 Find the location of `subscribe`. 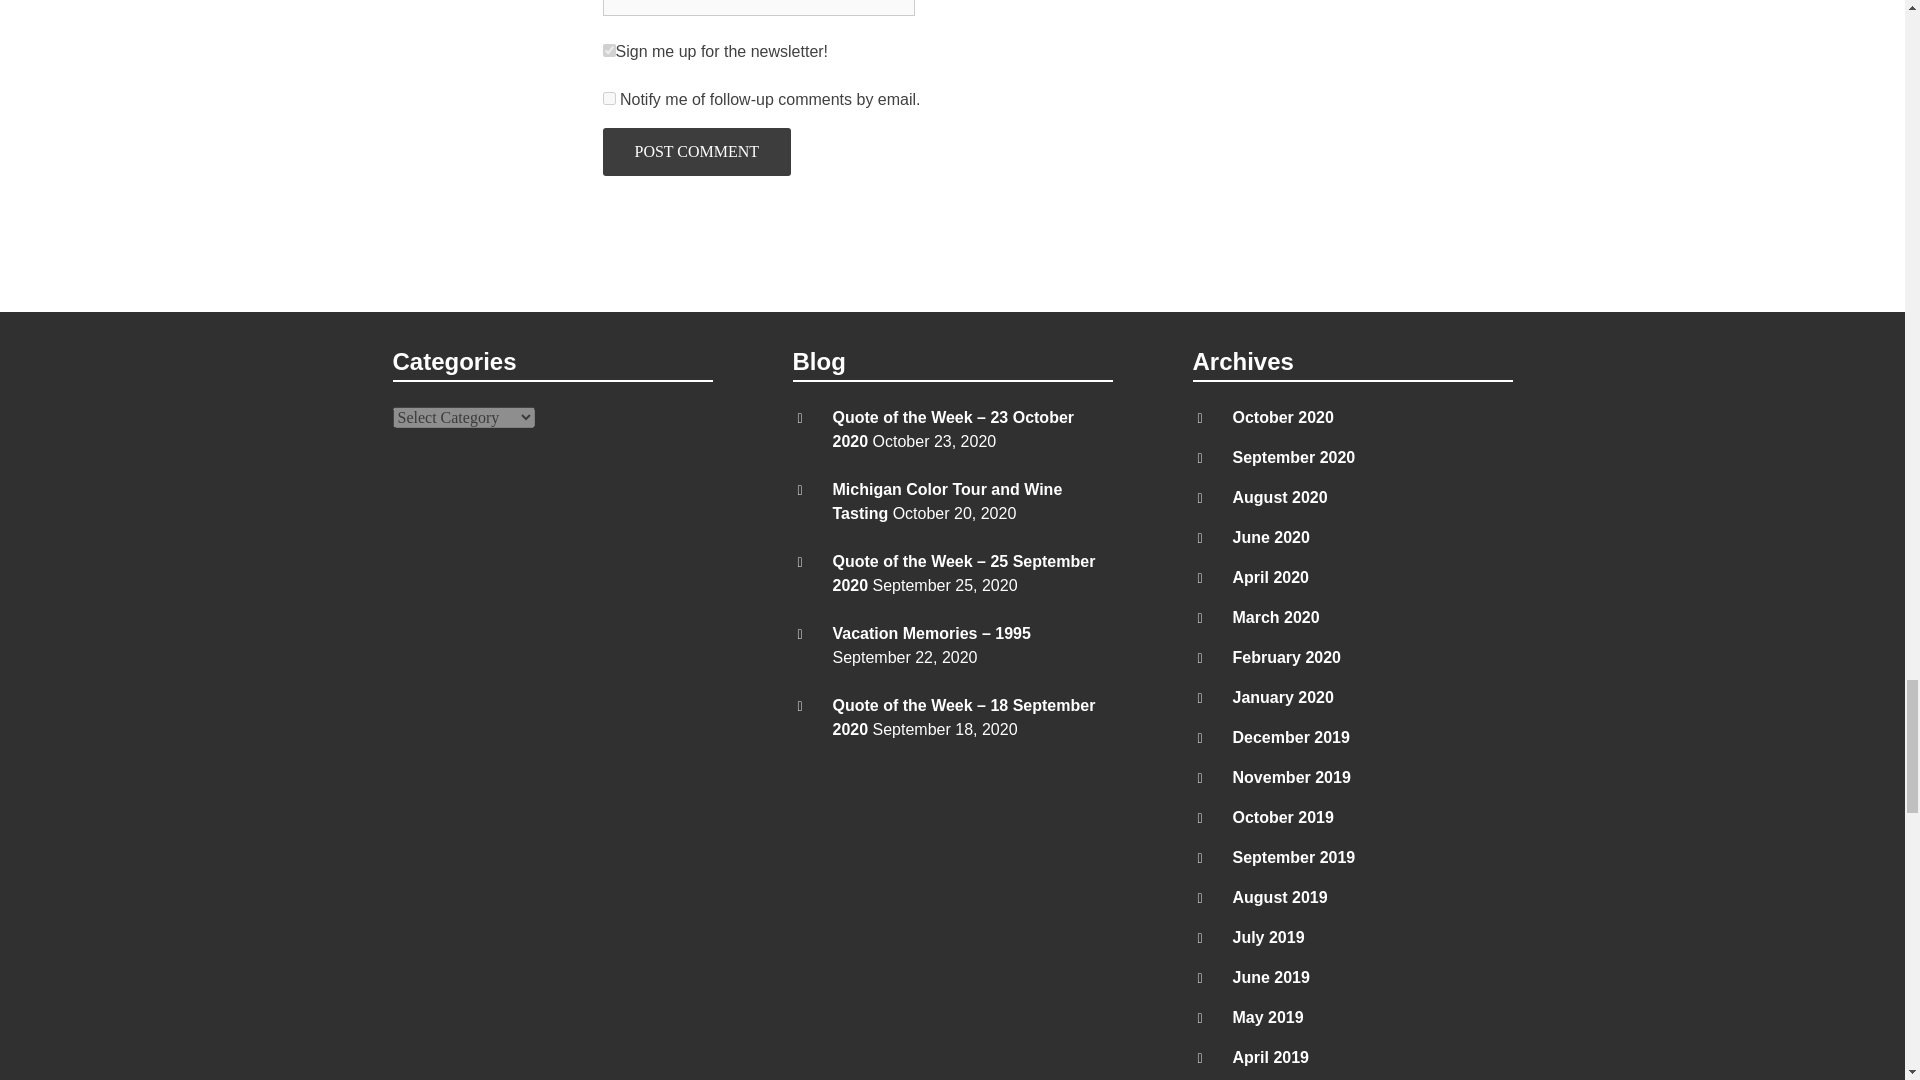

subscribe is located at coordinates (608, 98).